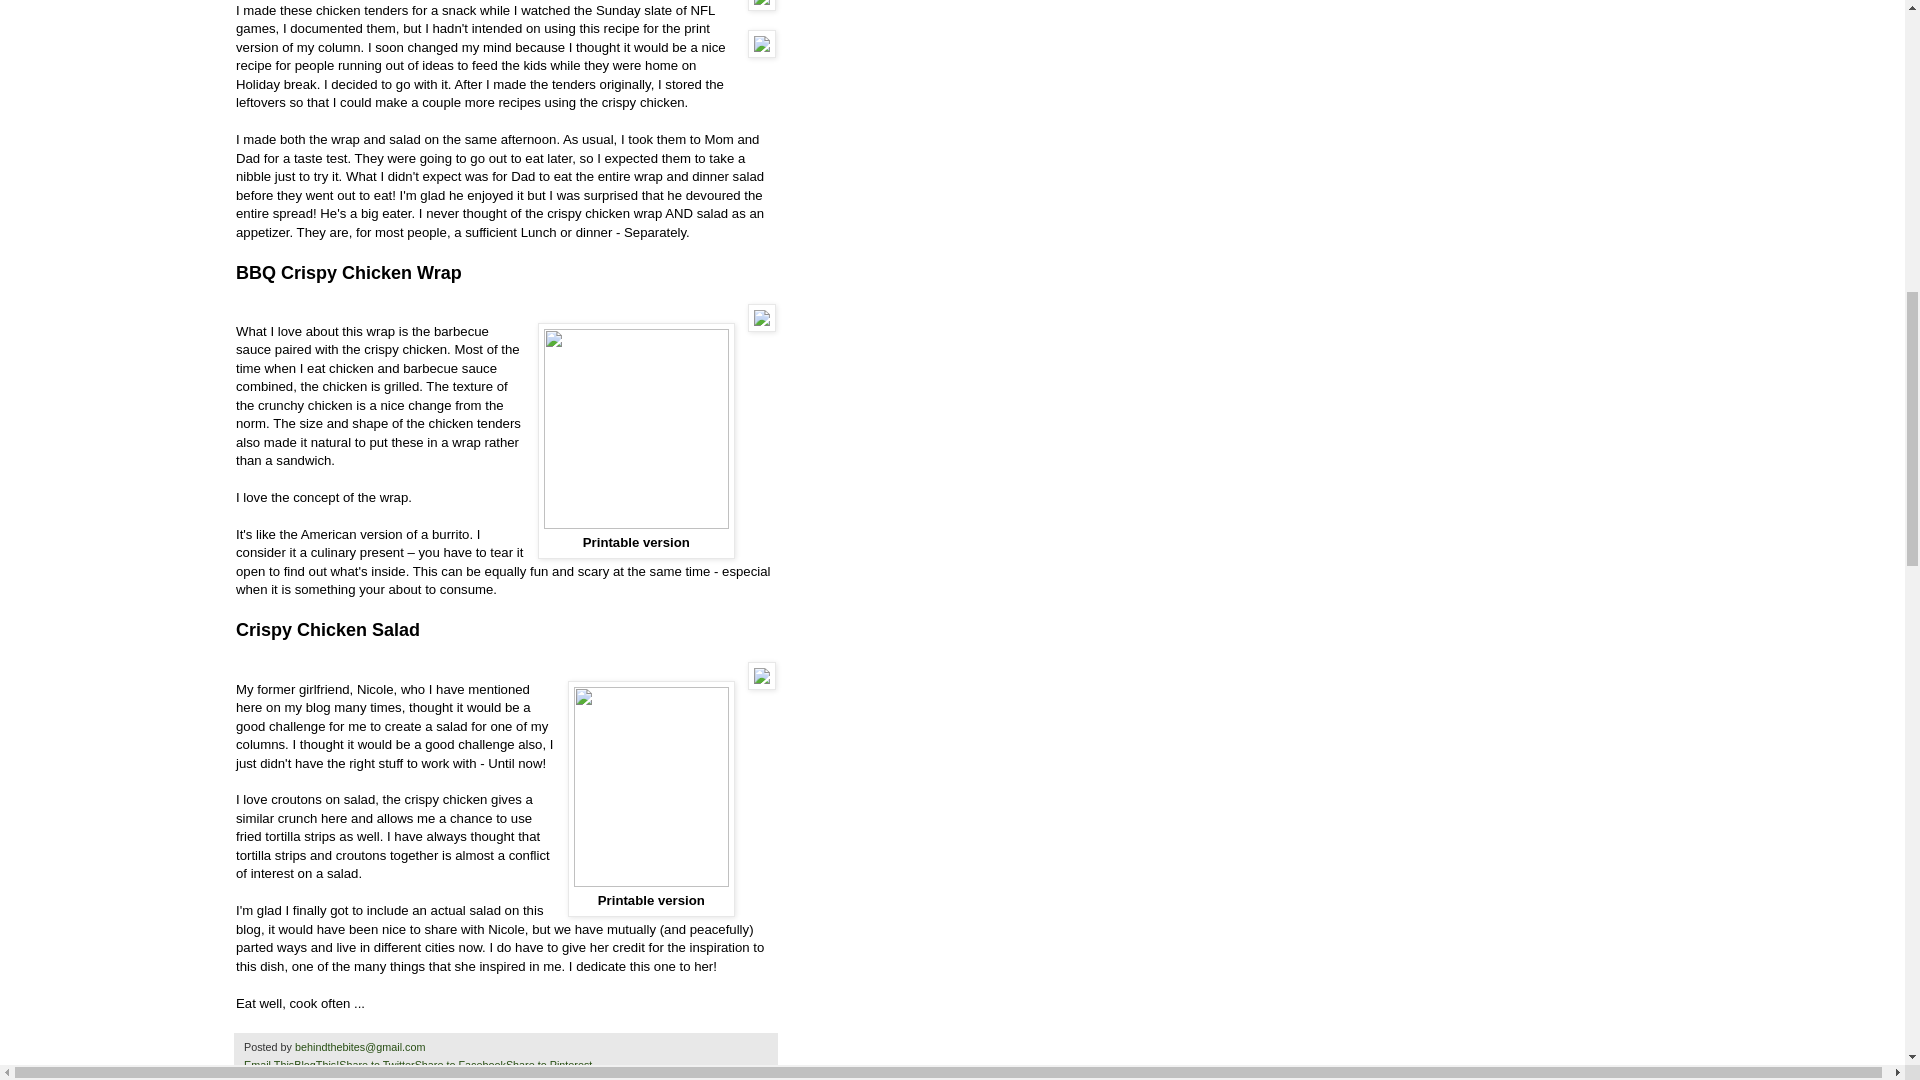 This screenshot has height=1080, width=1920. Describe the element at coordinates (362, 1047) in the screenshot. I see `author profile` at that location.